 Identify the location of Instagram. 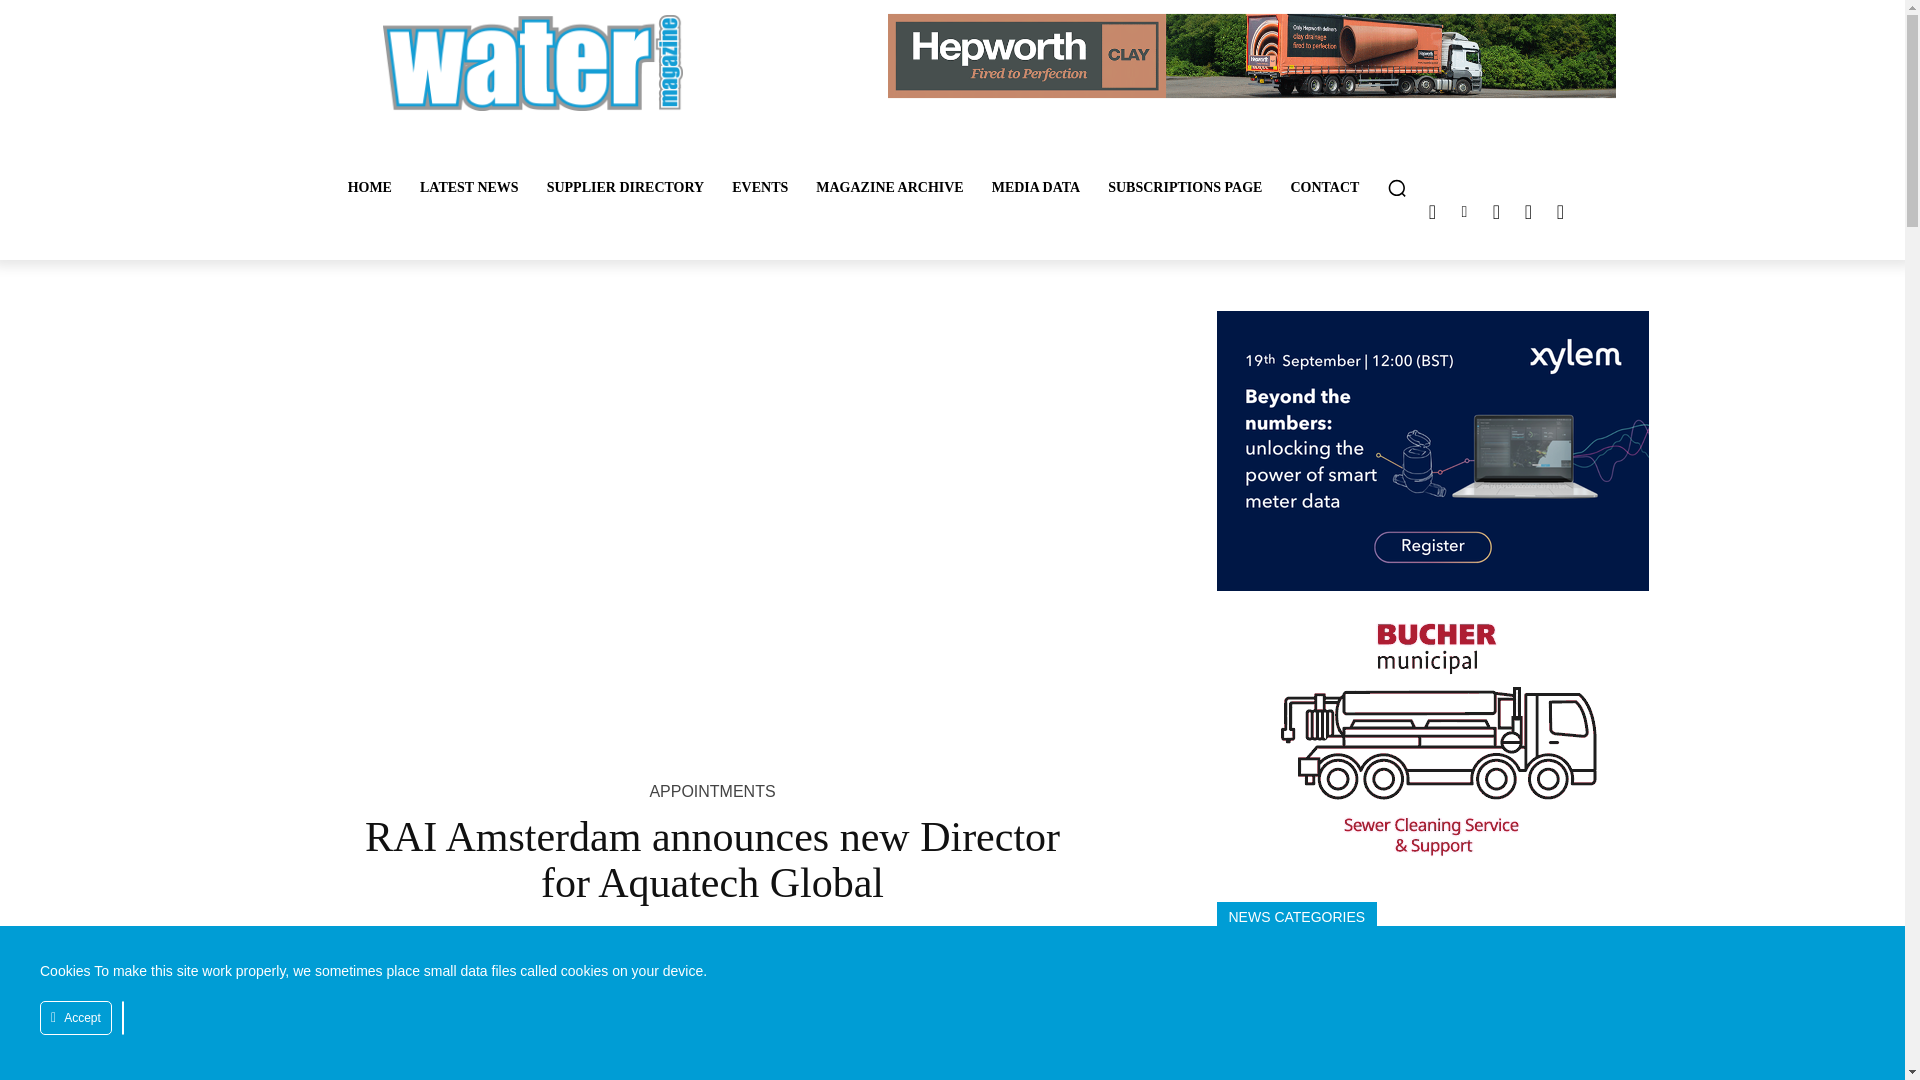
(1496, 211).